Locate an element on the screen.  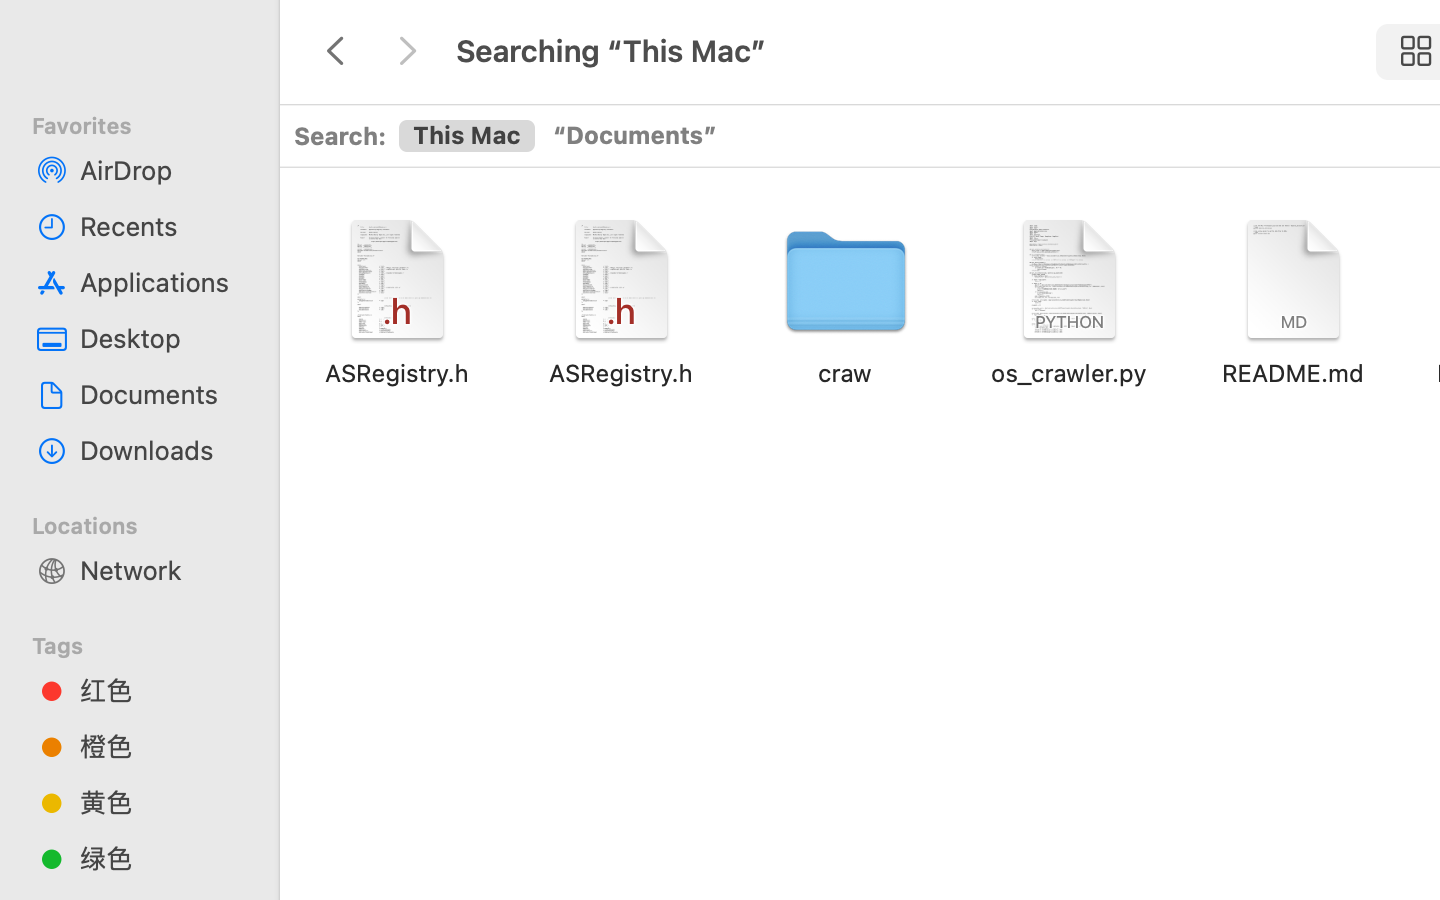
Search: is located at coordinates (340, 135).